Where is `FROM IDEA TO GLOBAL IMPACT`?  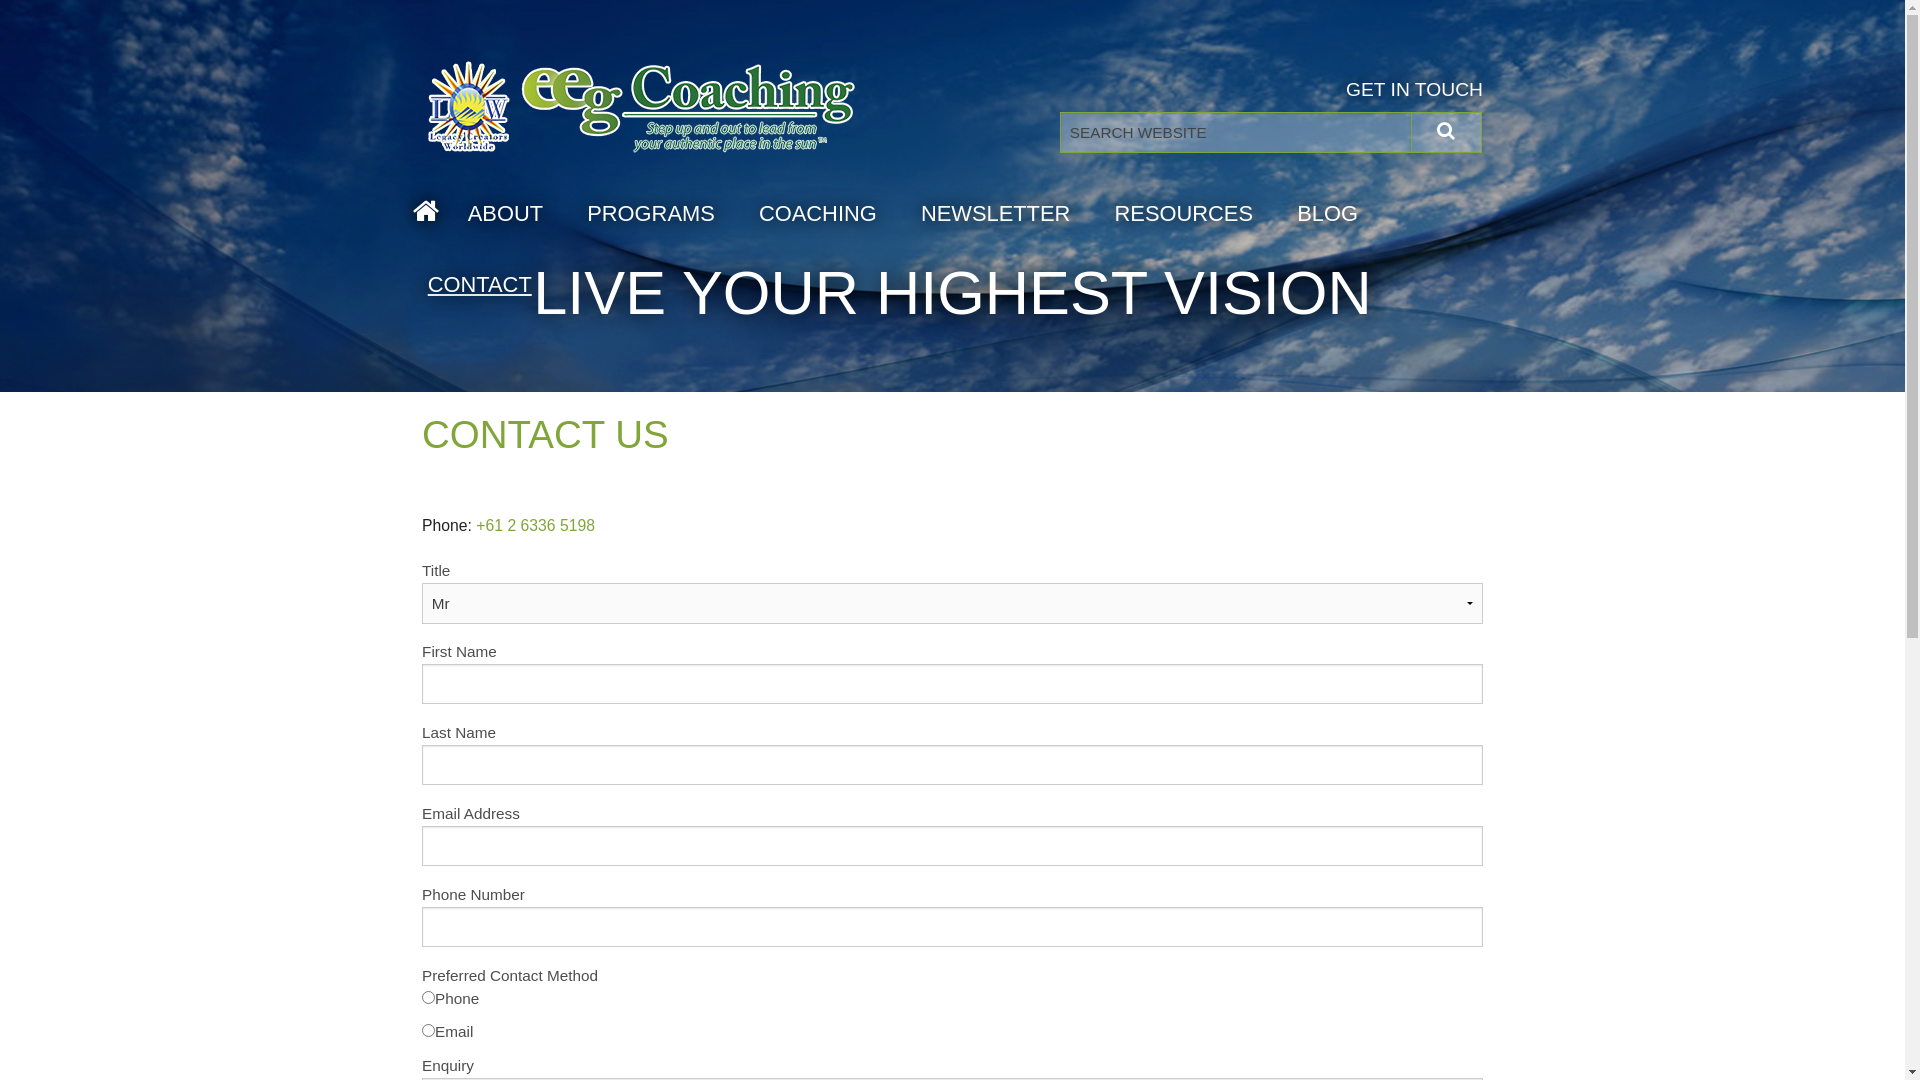
FROM IDEA TO GLOBAL IMPACT is located at coordinates (818, 362).